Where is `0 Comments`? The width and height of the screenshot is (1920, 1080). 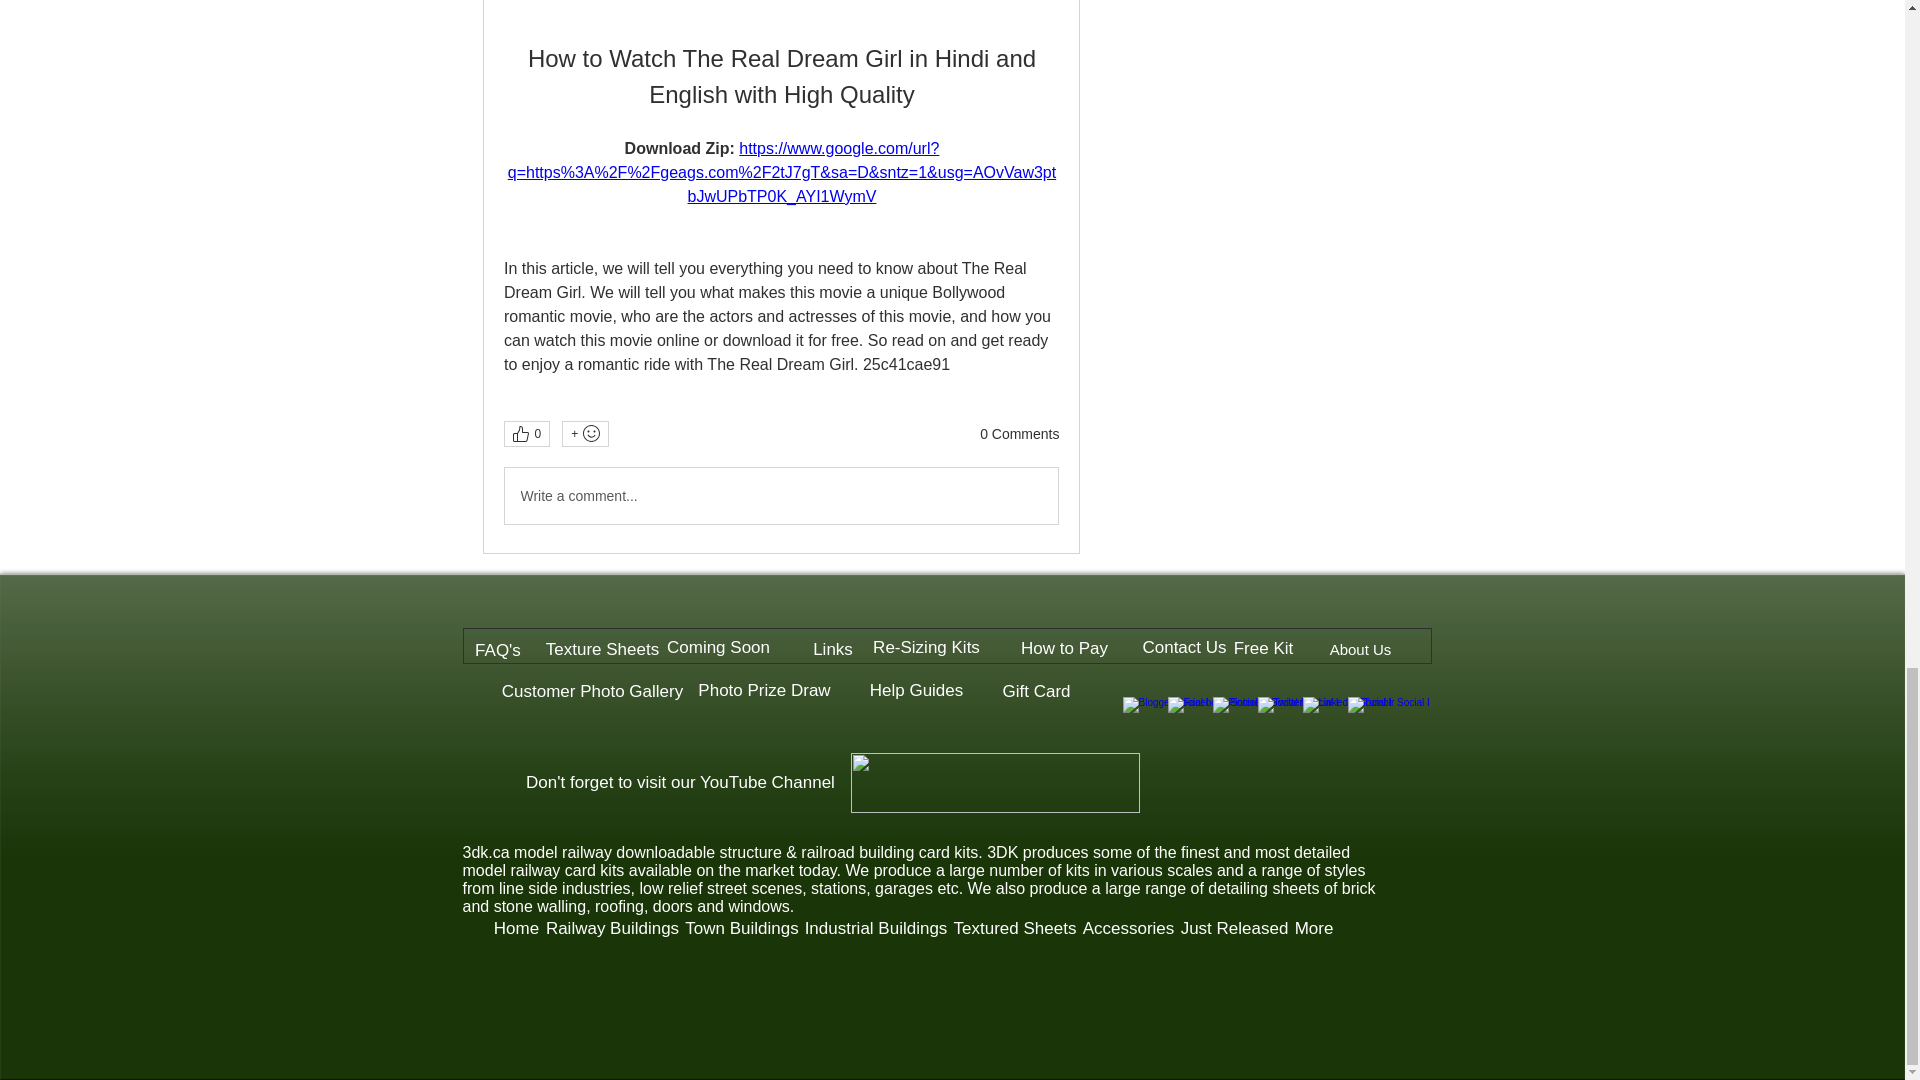
0 Comments is located at coordinates (1019, 434).